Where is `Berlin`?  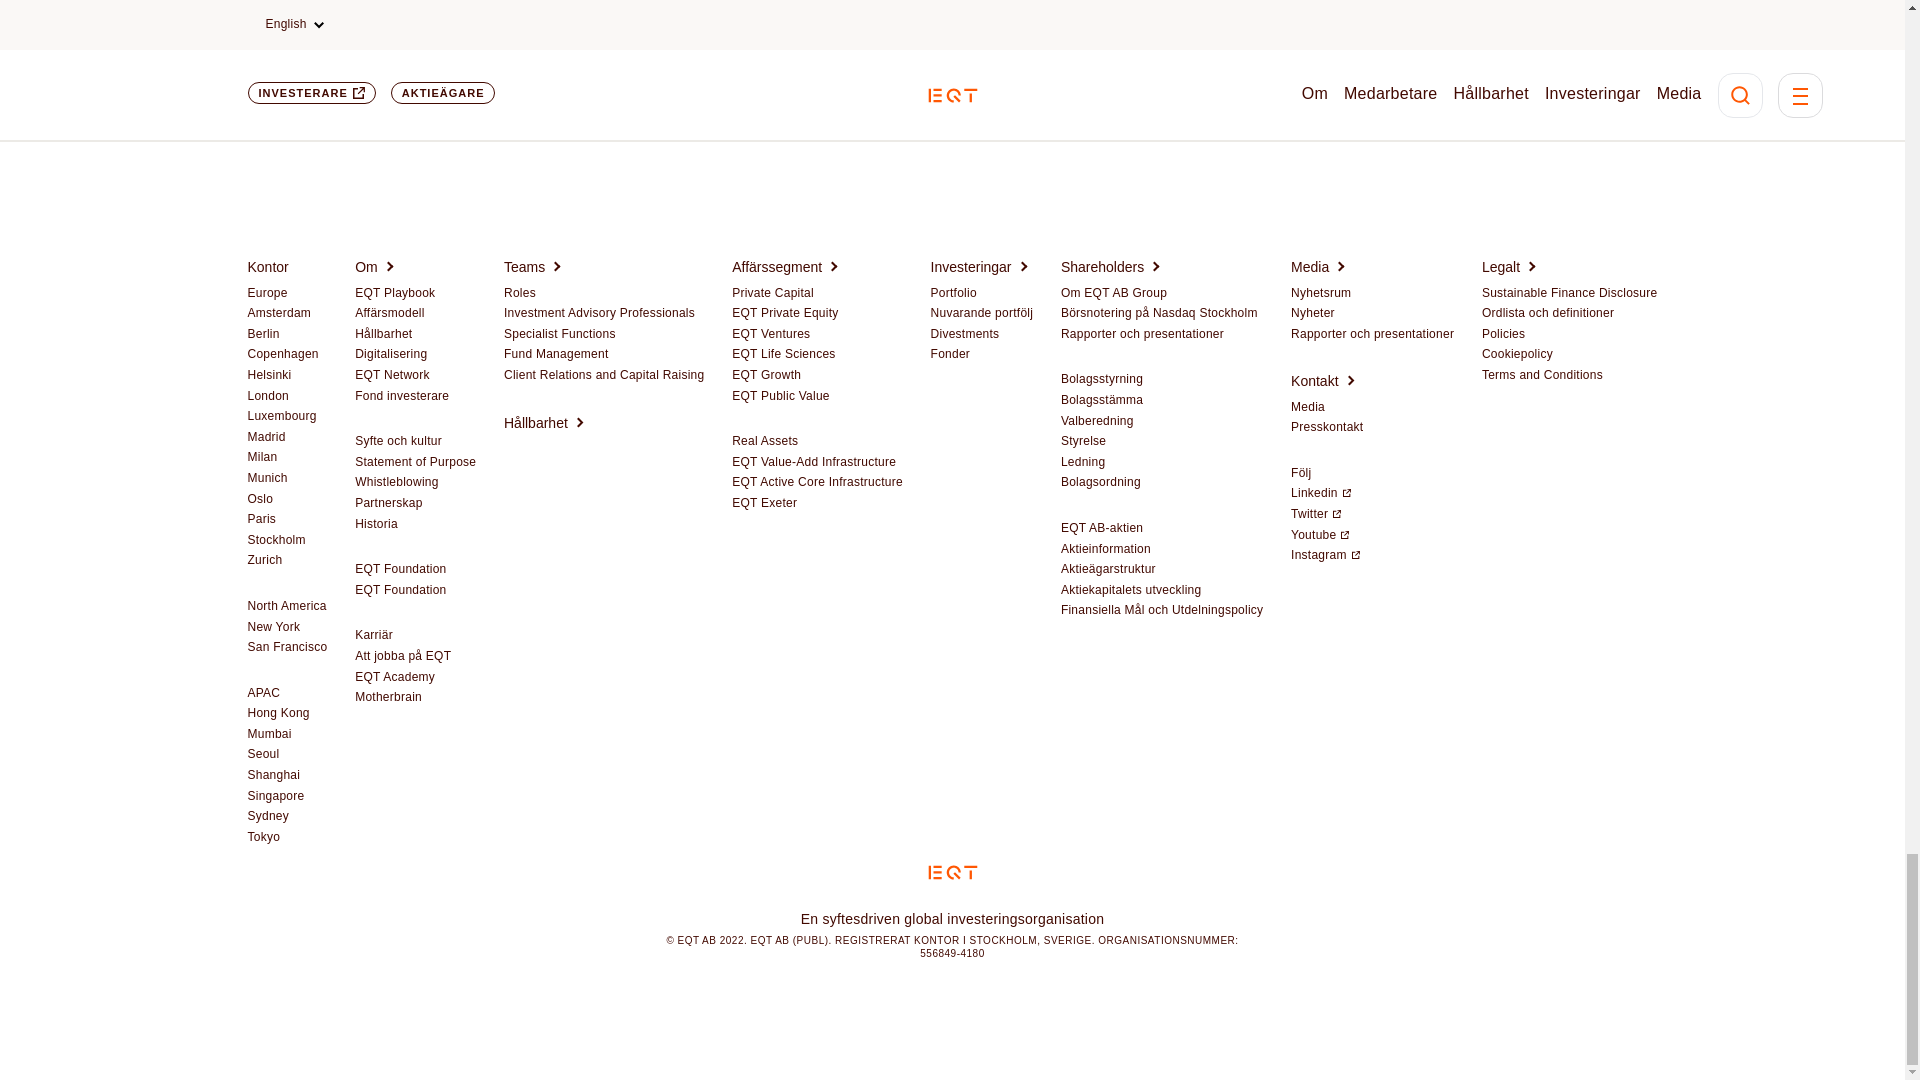
Berlin is located at coordinates (264, 335).